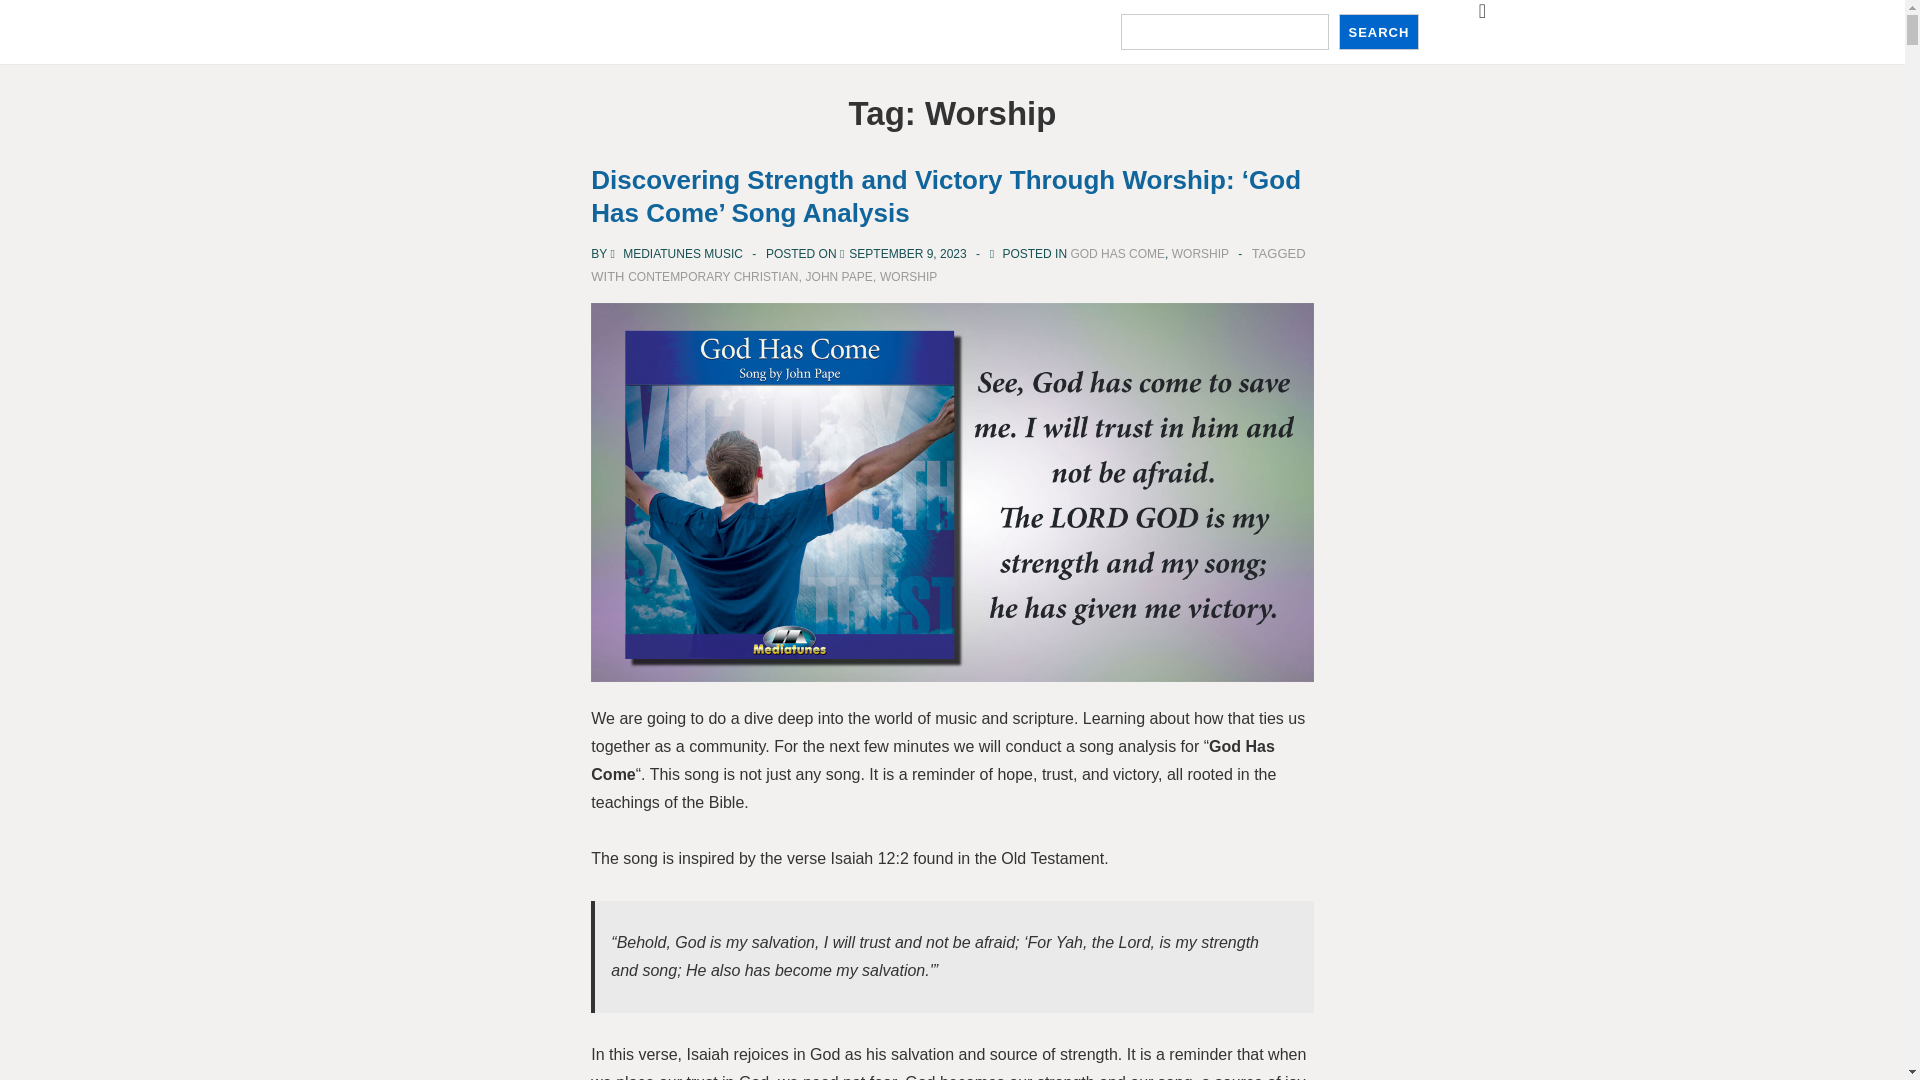 This screenshot has height=1080, width=1920. What do you see at coordinates (1117, 254) in the screenshot?
I see `GOD HAS COME` at bounding box center [1117, 254].